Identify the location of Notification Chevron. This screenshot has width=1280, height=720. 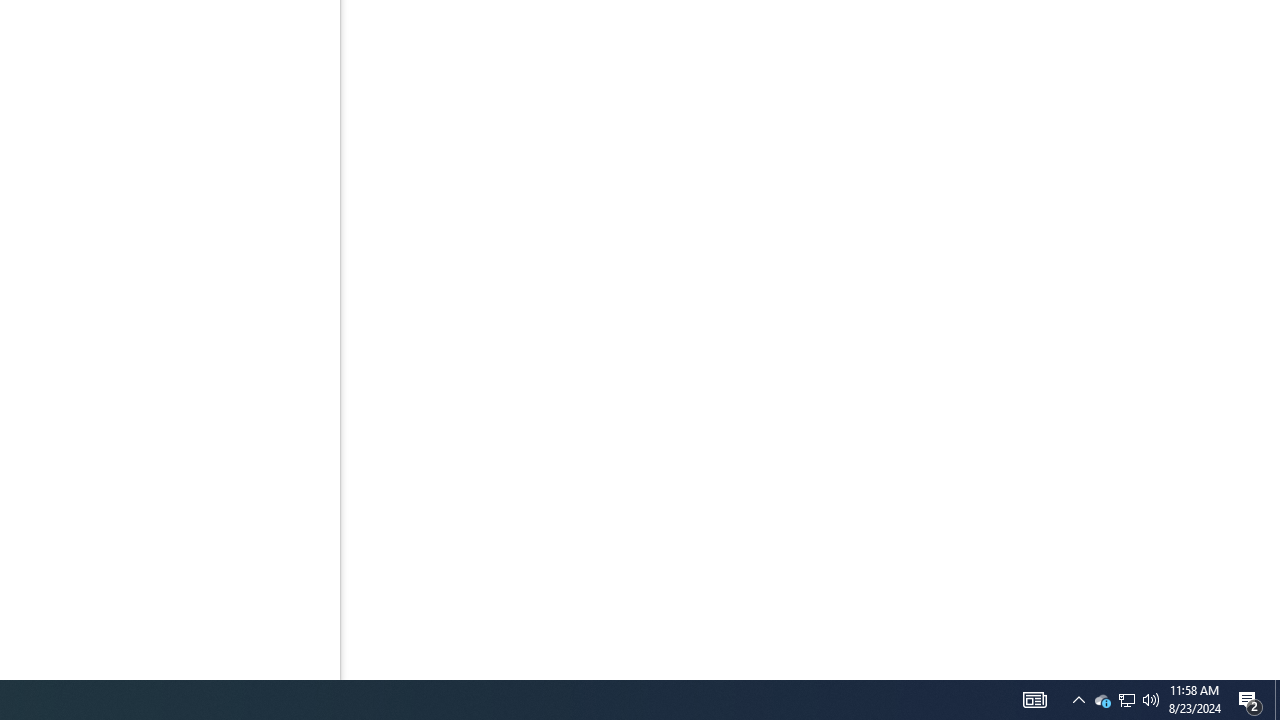
(1078, 700).